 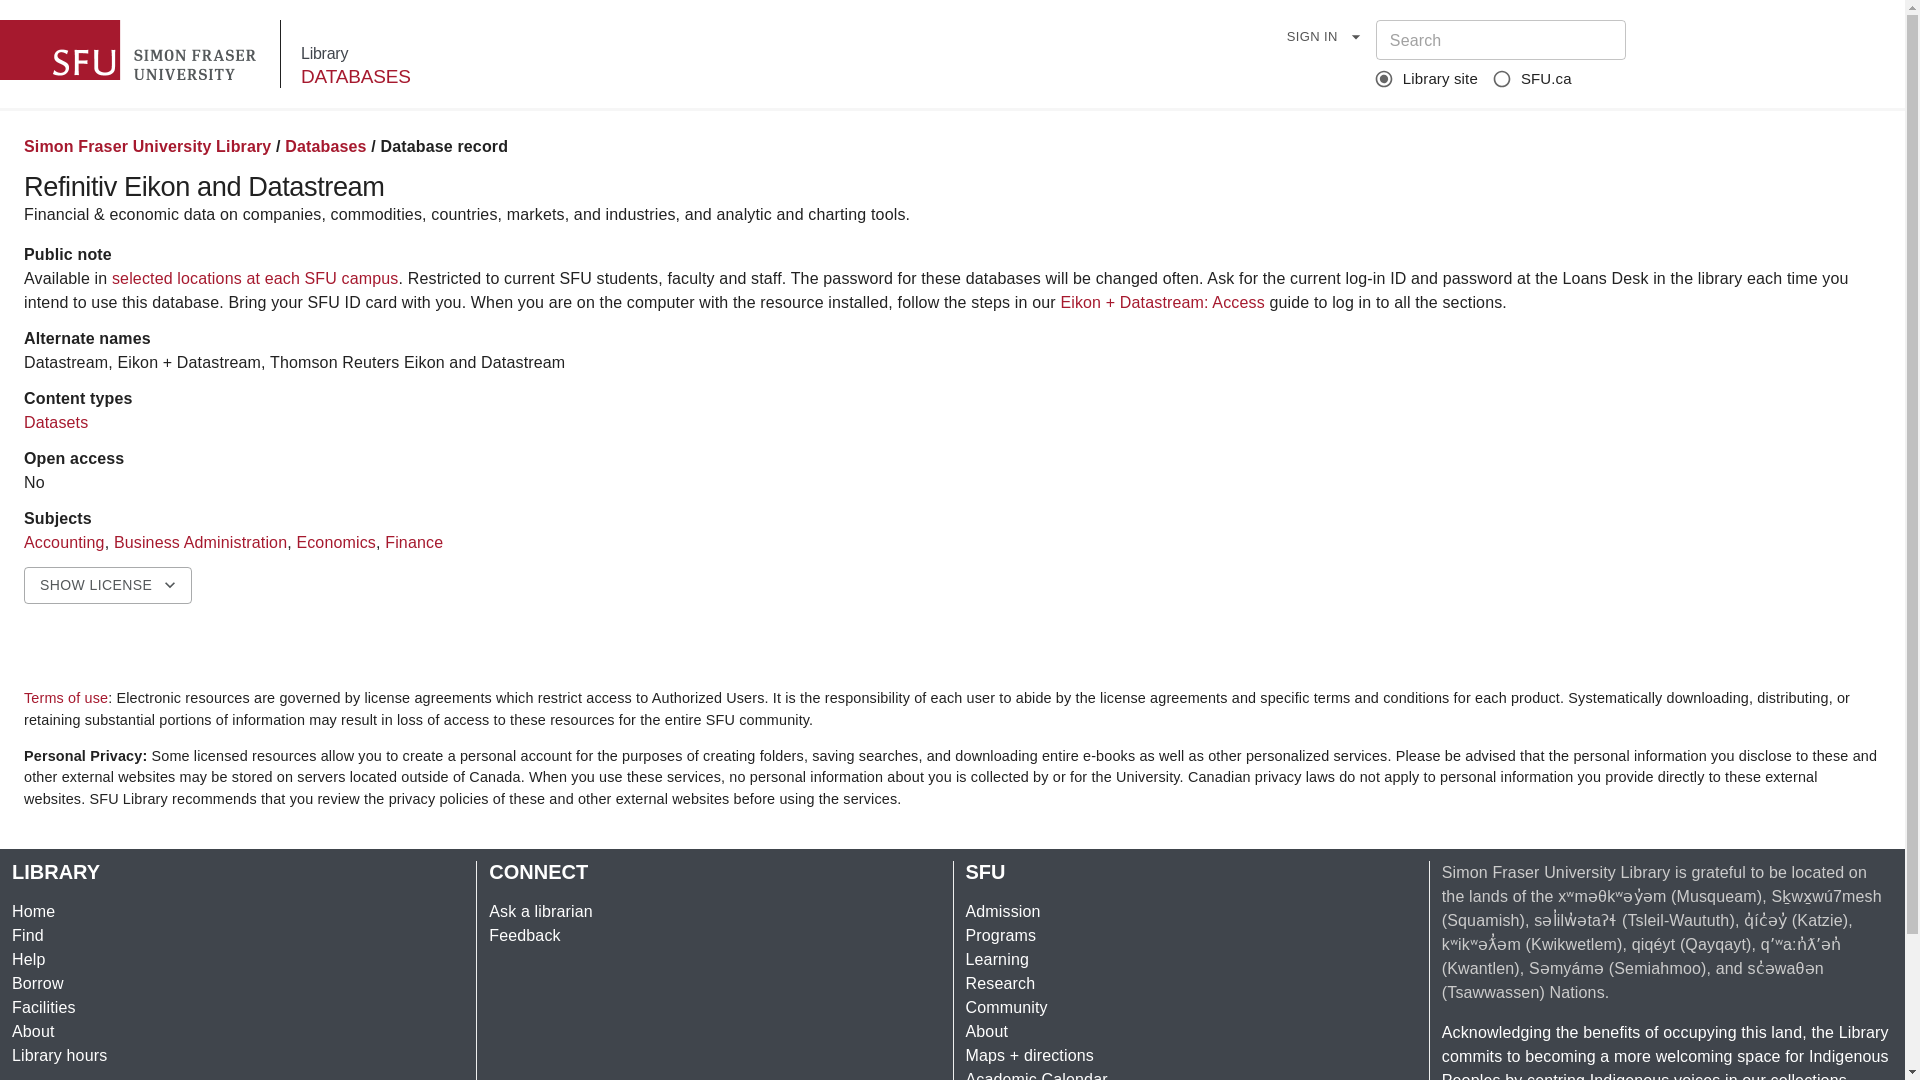 I want to click on Simon Fraser University, so click(x=130, y=50).